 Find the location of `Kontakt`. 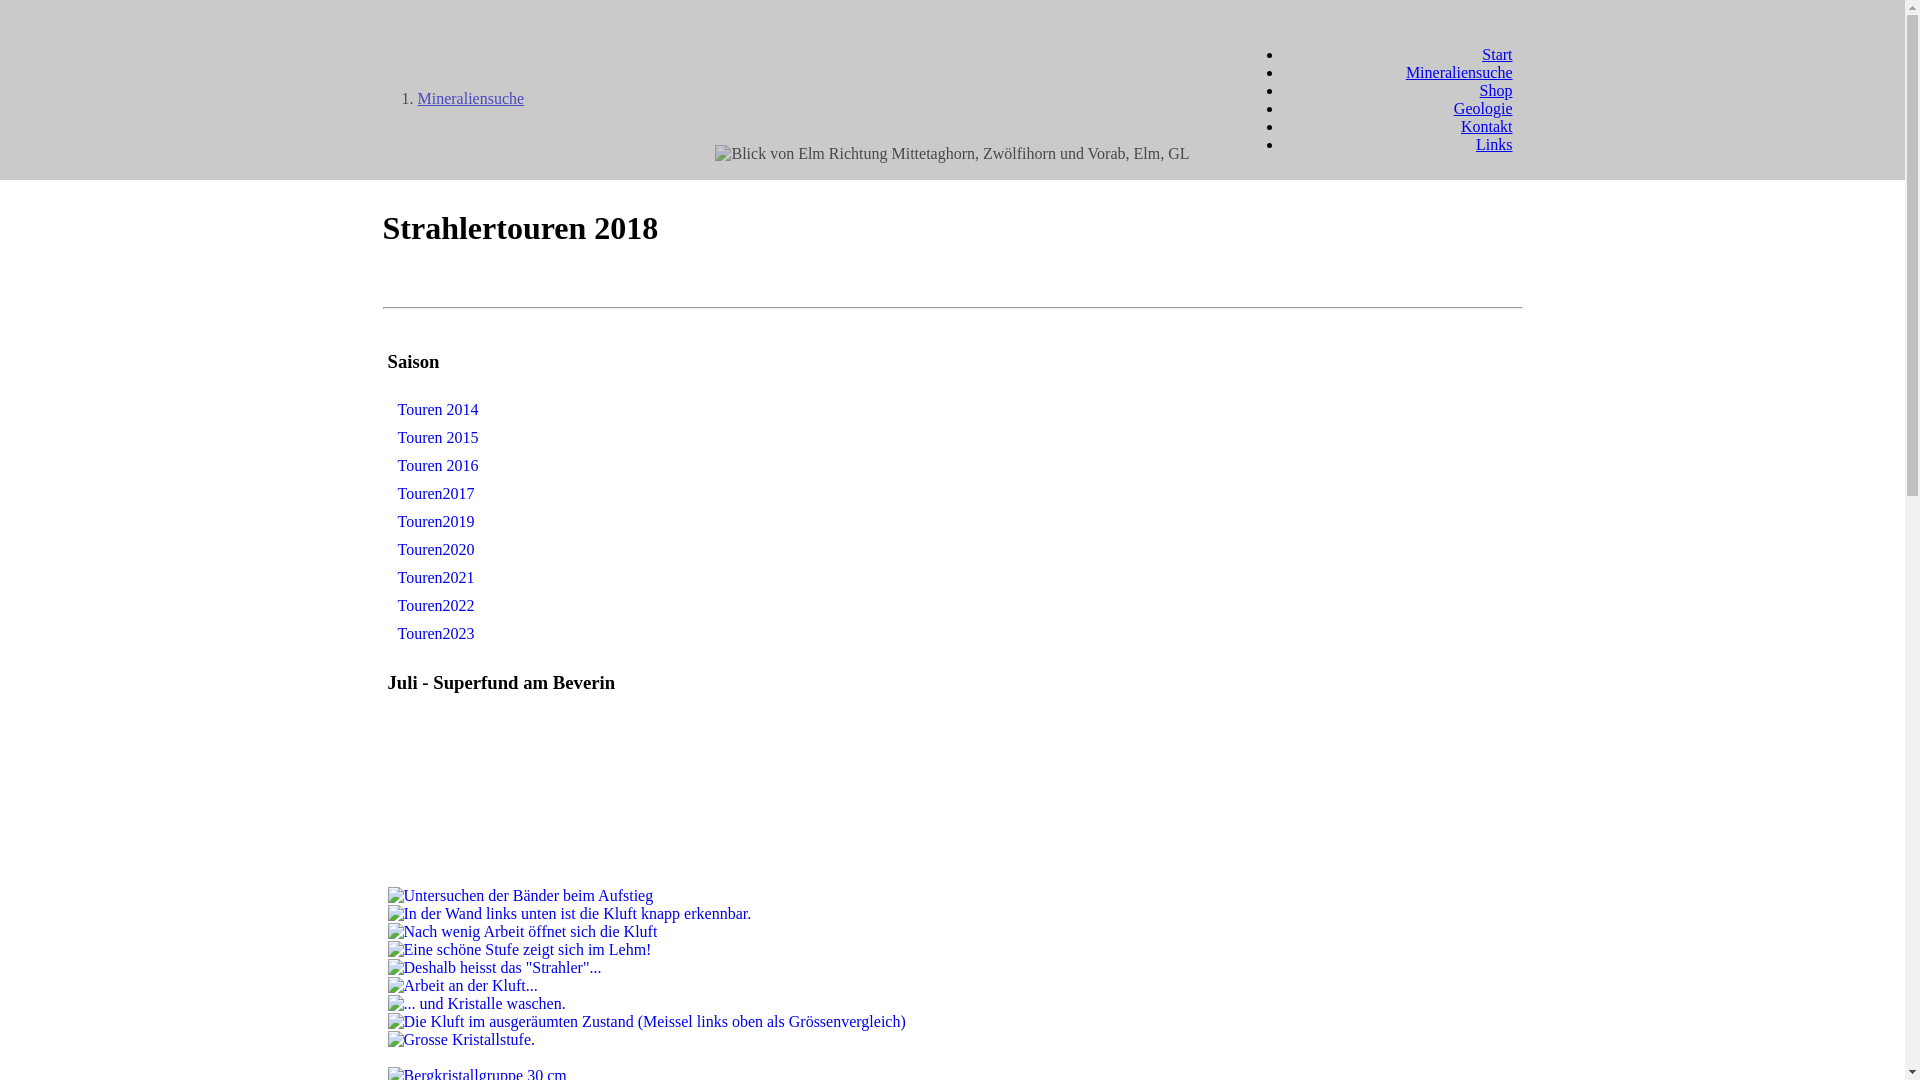

Kontakt is located at coordinates (1487, 126).